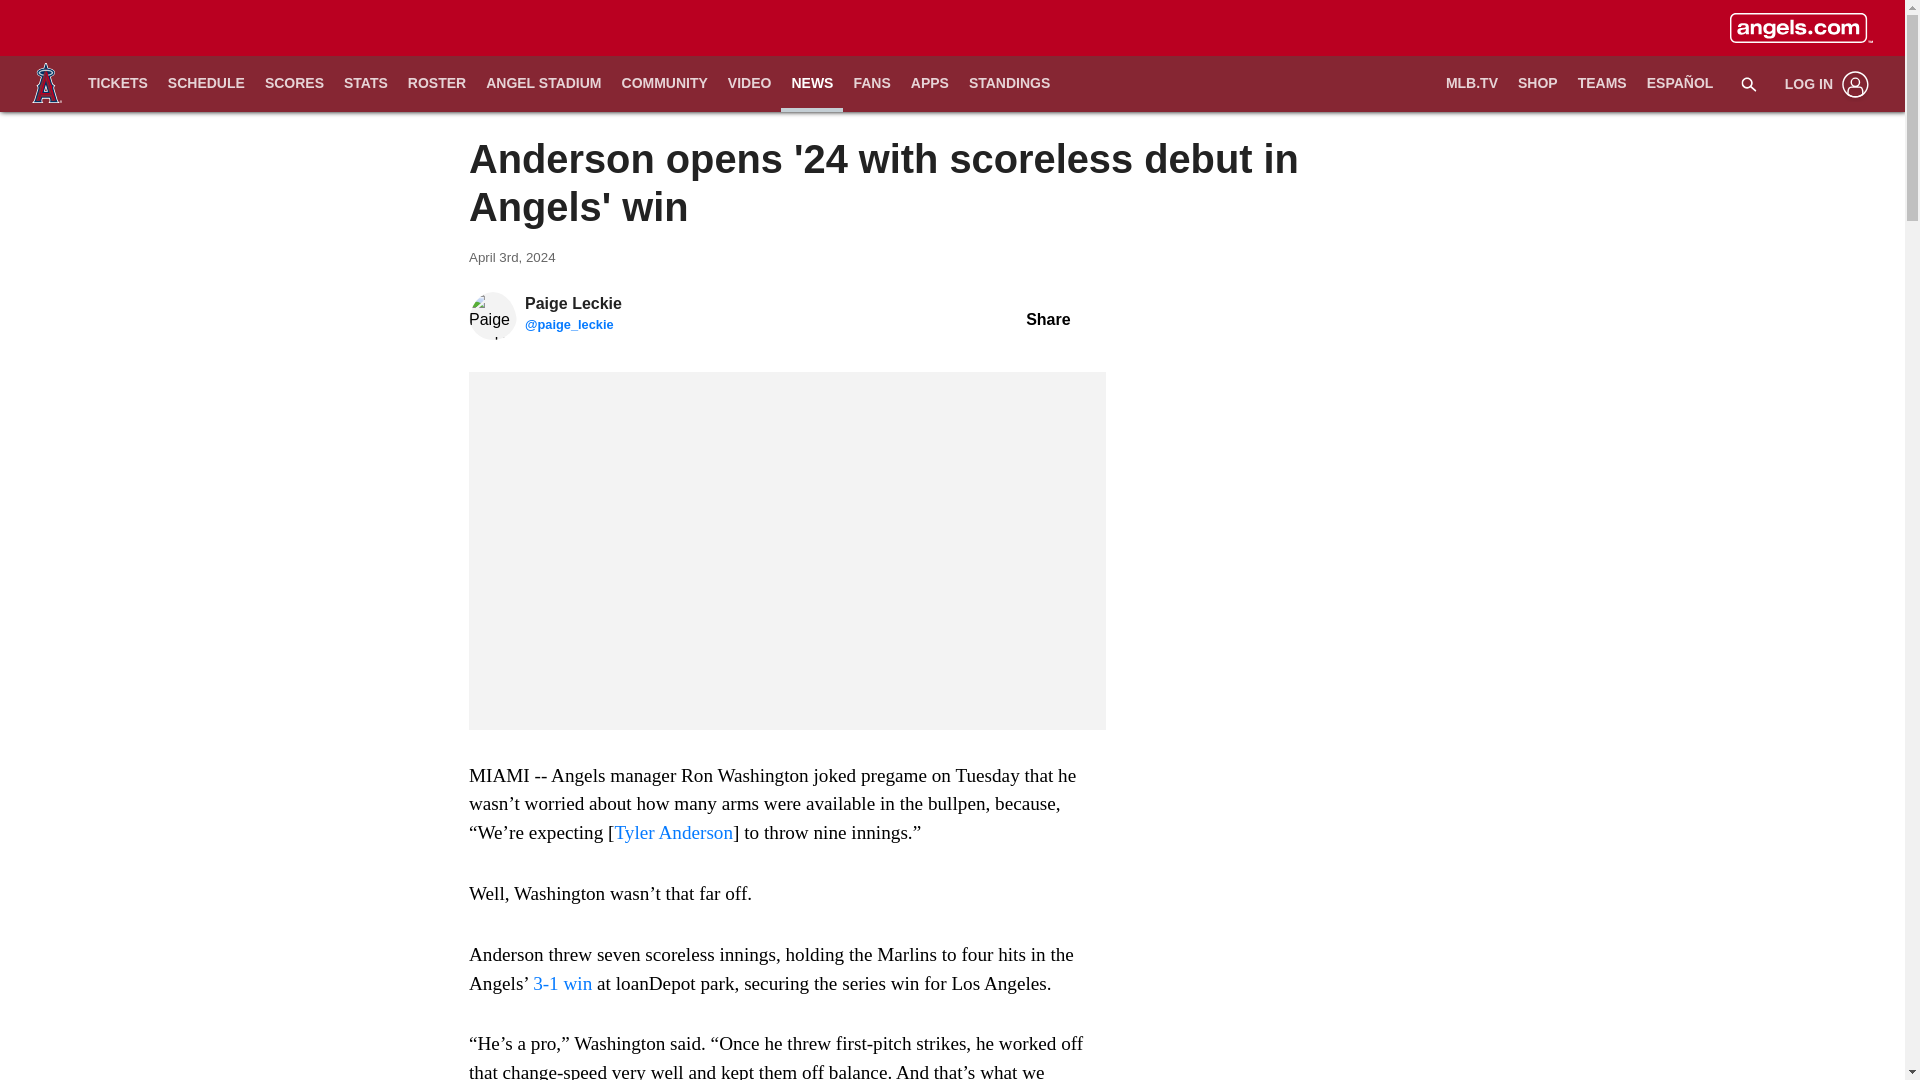 The height and width of the screenshot is (1080, 1920). What do you see at coordinates (294, 84) in the screenshot?
I see `SCORES` at bounding box center [294, 84].